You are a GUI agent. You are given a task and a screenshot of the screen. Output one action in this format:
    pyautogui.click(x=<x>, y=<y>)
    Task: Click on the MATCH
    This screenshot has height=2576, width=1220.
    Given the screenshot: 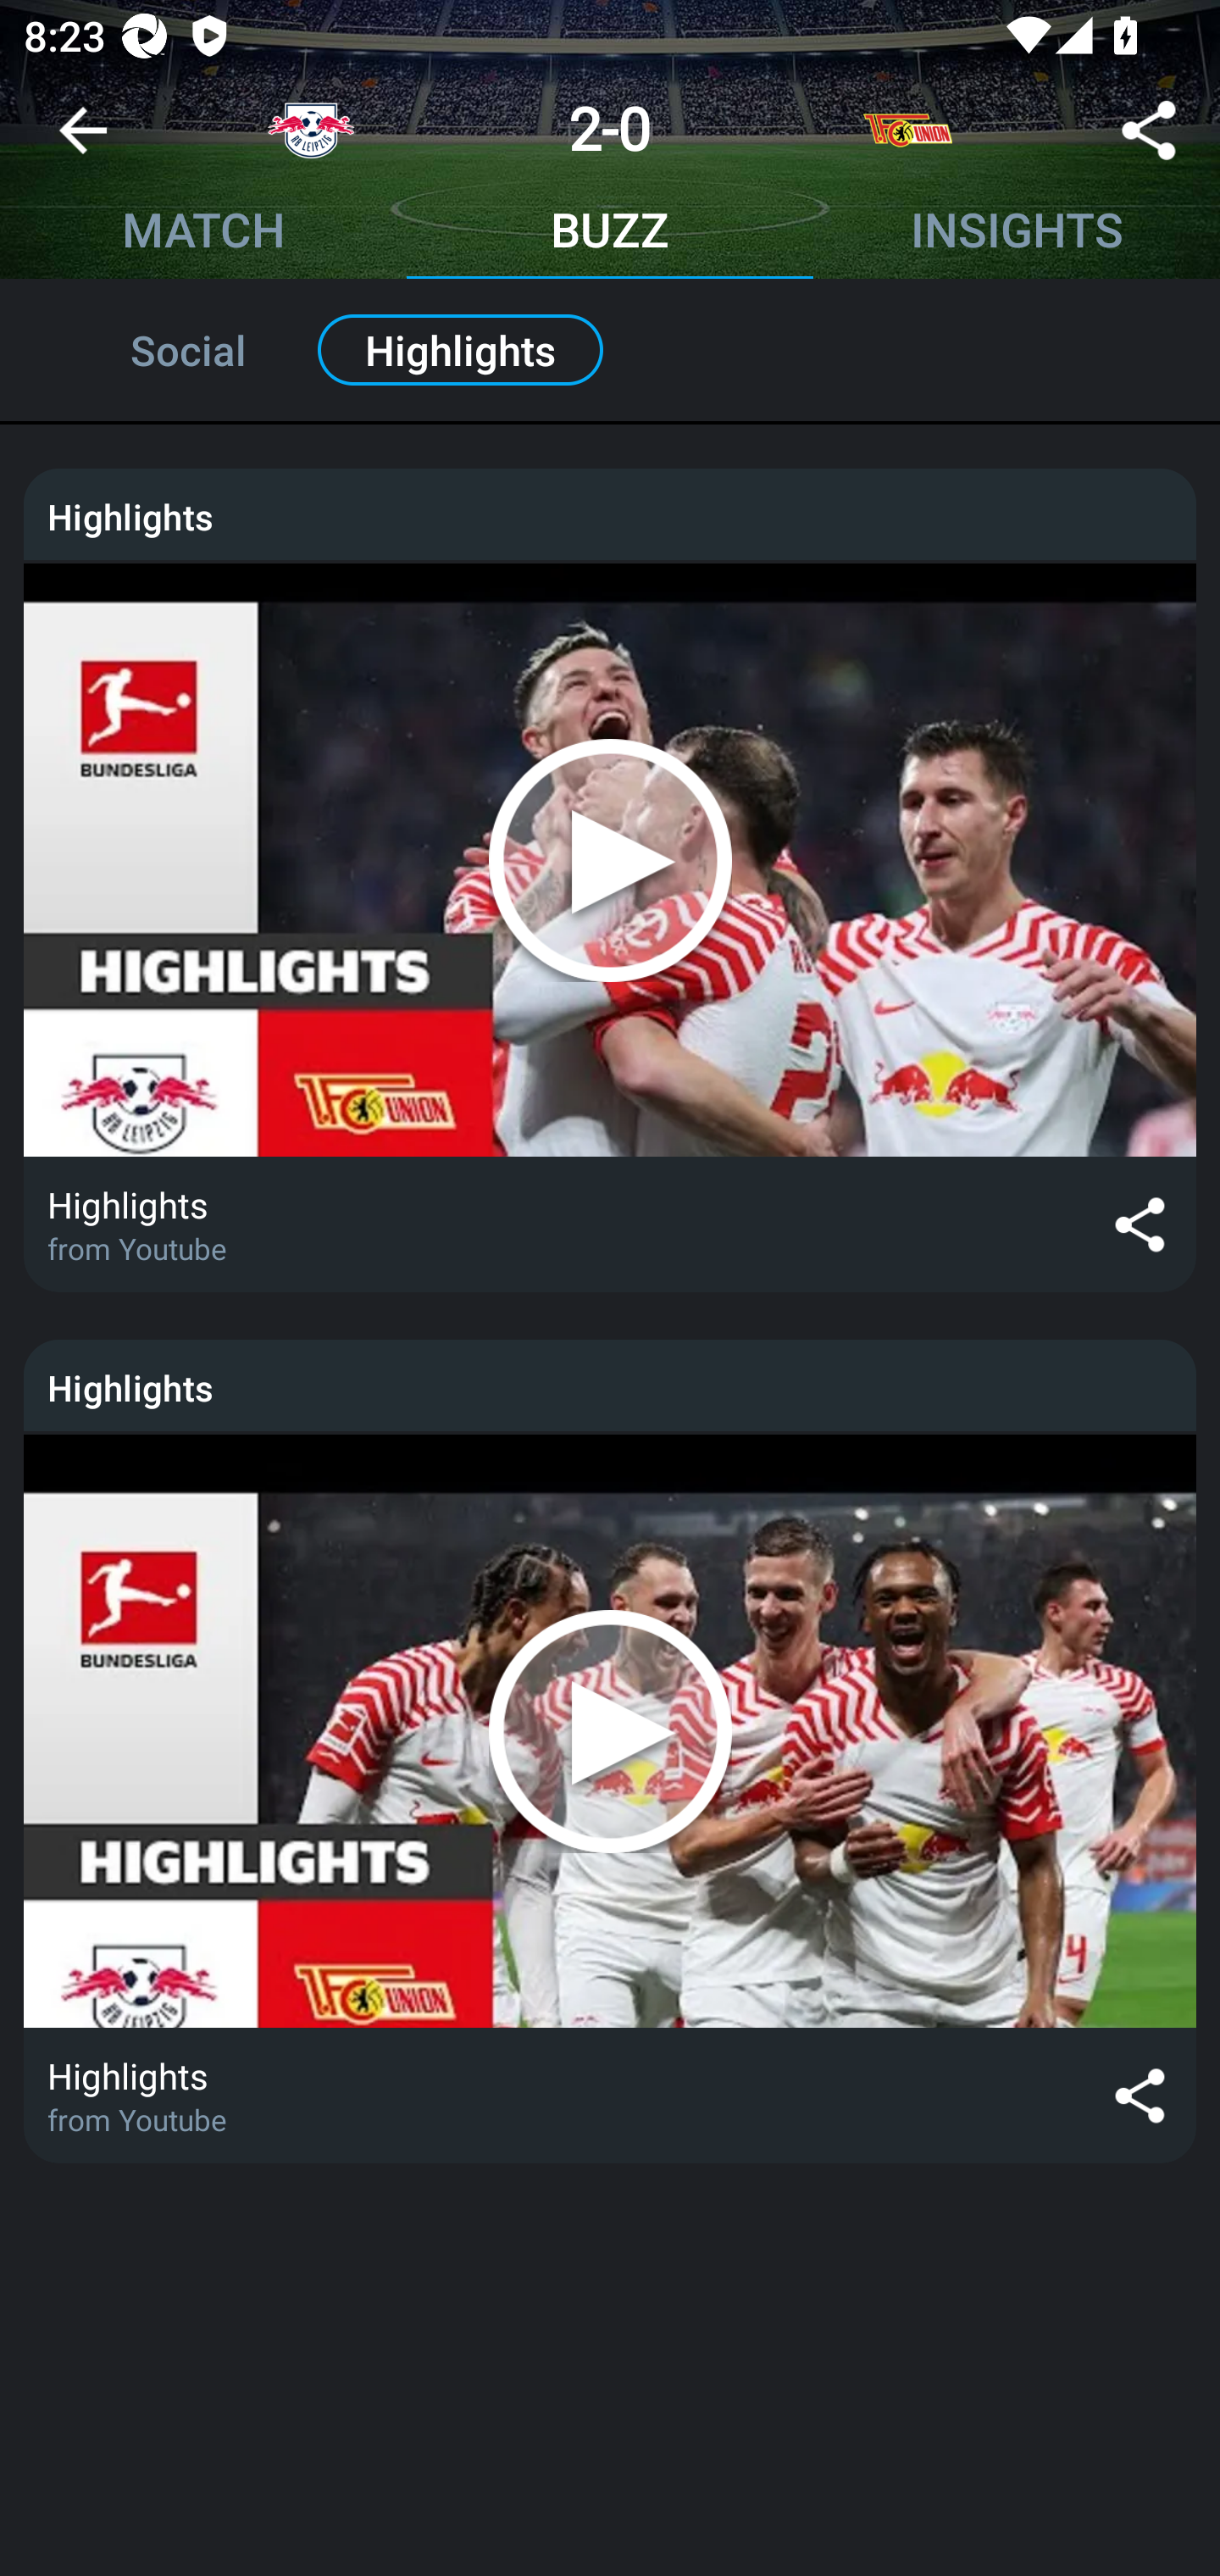 What is the action you would take?
    pyautogui.click(x=203, y=234)
    